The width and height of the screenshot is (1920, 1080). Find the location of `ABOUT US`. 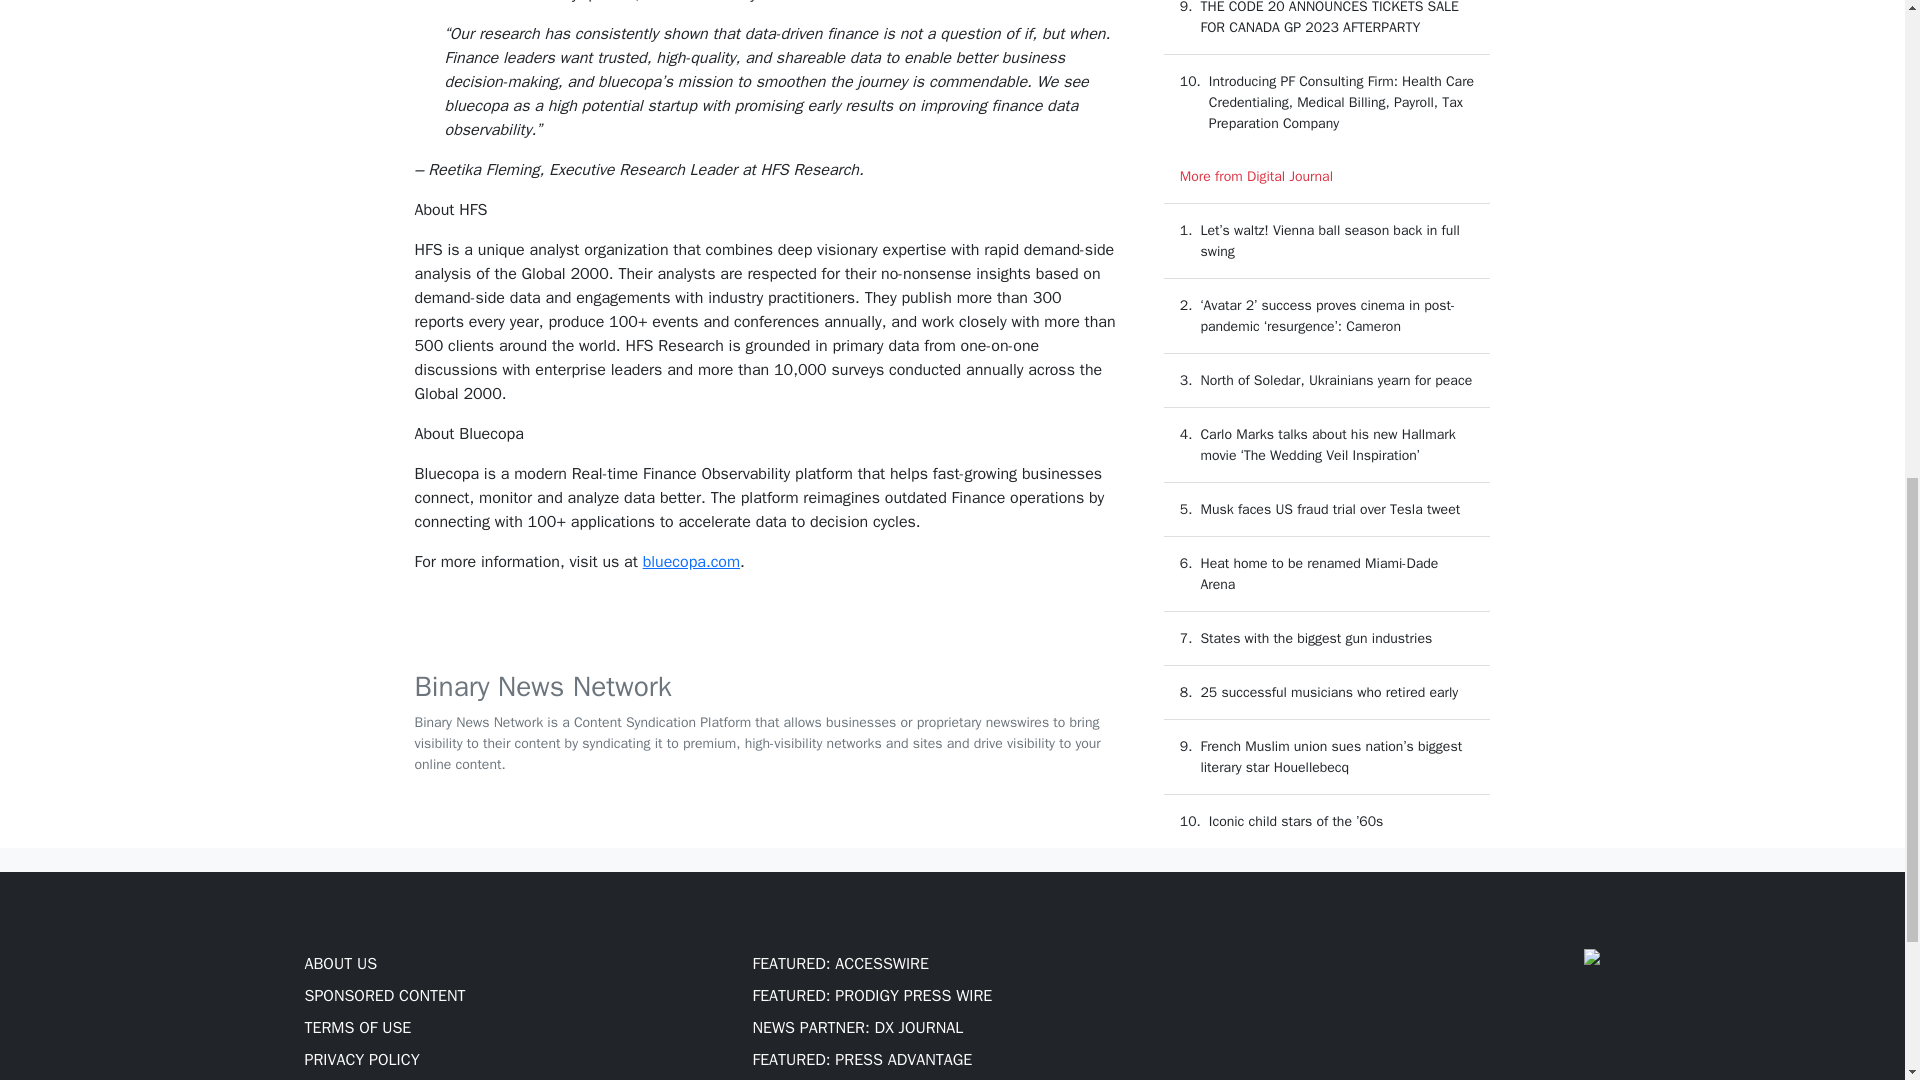

ABOUT US is located at coordinates (340, 964).